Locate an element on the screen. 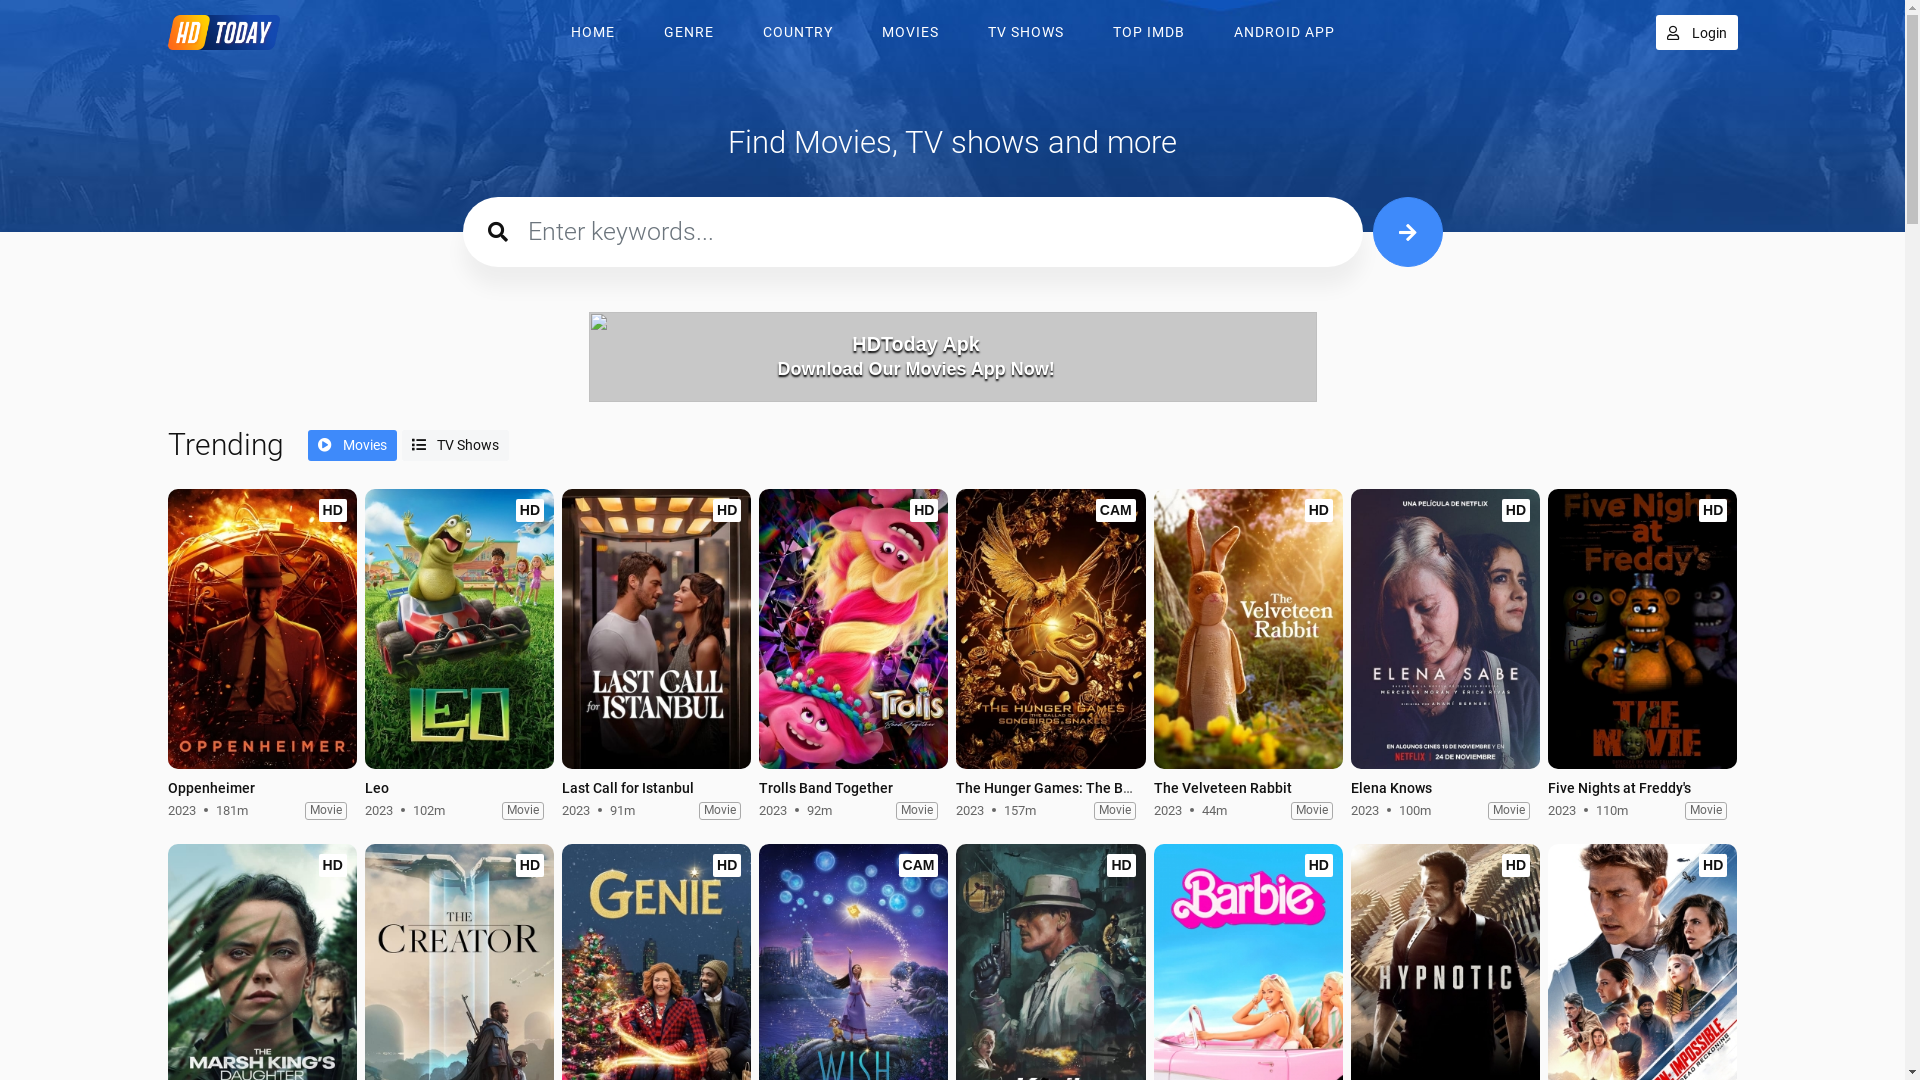 The image size is (1920, 1080). COUNTRY is located at coordinates (797, 32).